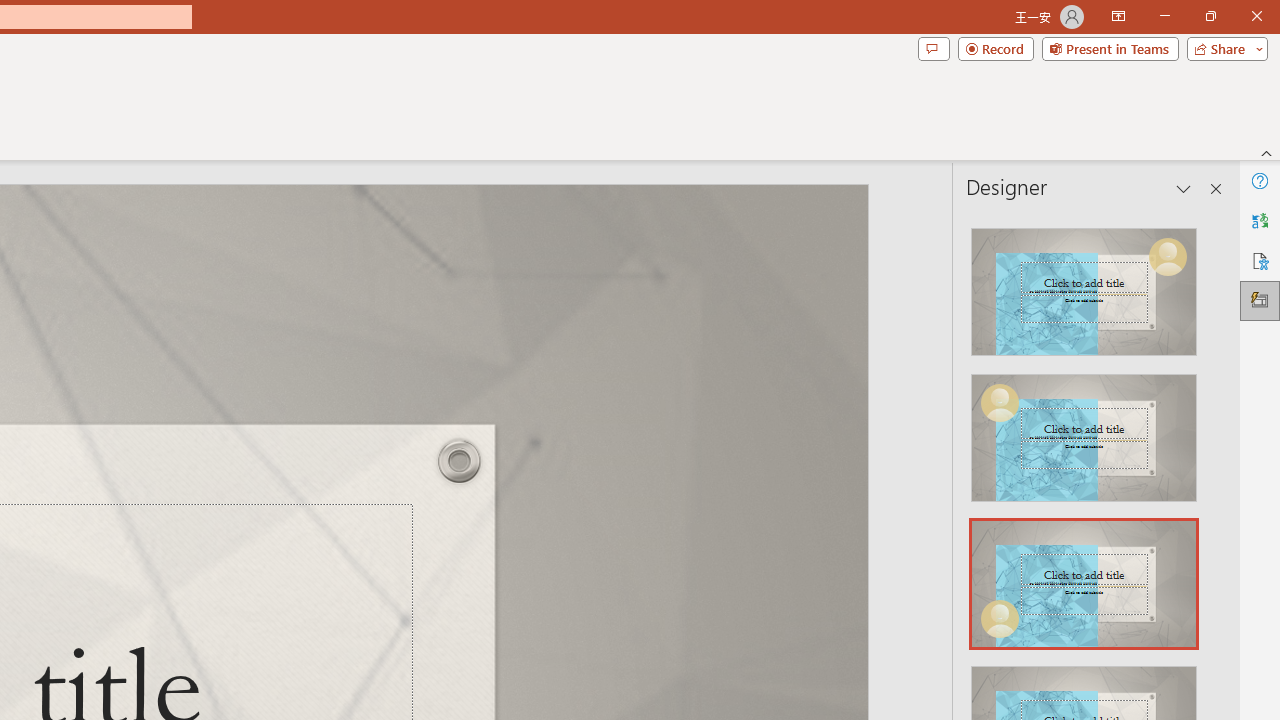 The image size is (1280, 720). What do you see at coordinates (1260, 220) in the screenshot?
I see `Translator` at bounding box center [1260, 220].